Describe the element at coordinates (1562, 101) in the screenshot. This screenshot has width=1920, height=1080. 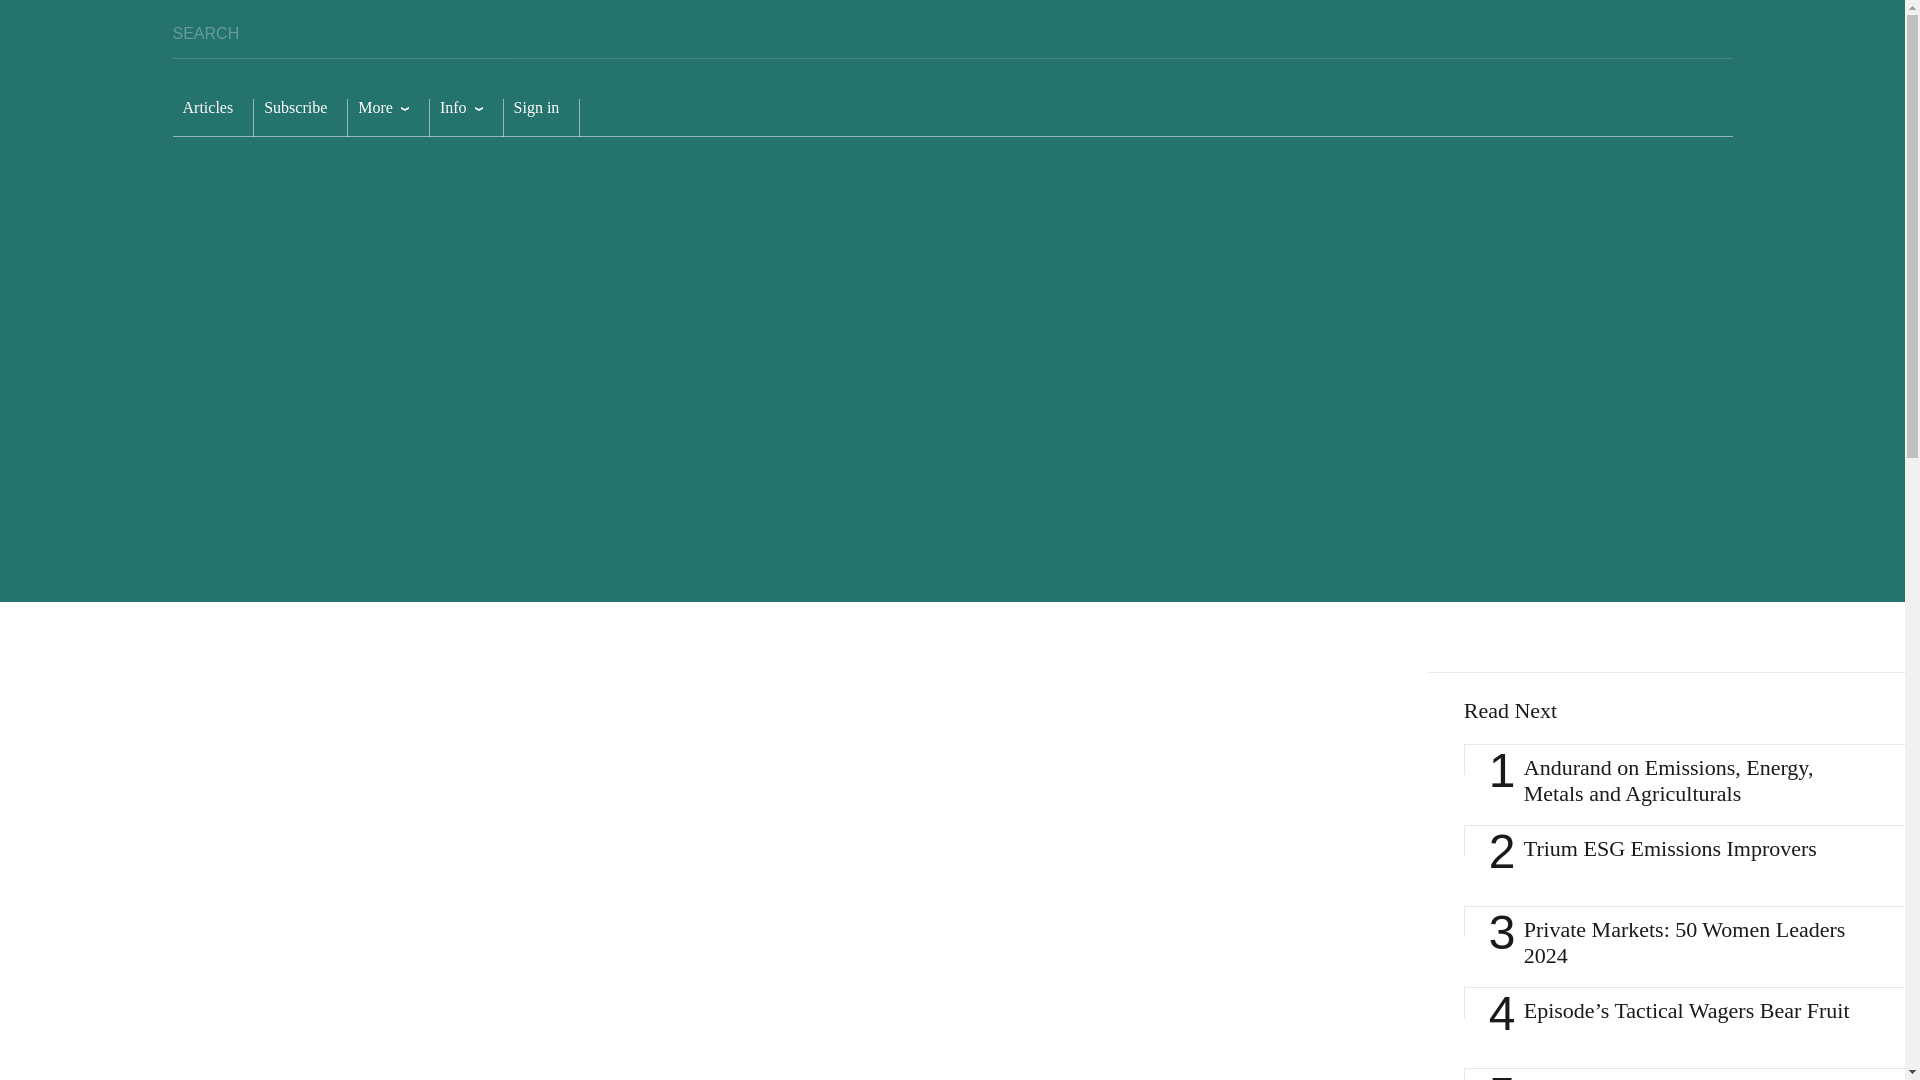
I see `The Hedge Fund Journal` at that location.